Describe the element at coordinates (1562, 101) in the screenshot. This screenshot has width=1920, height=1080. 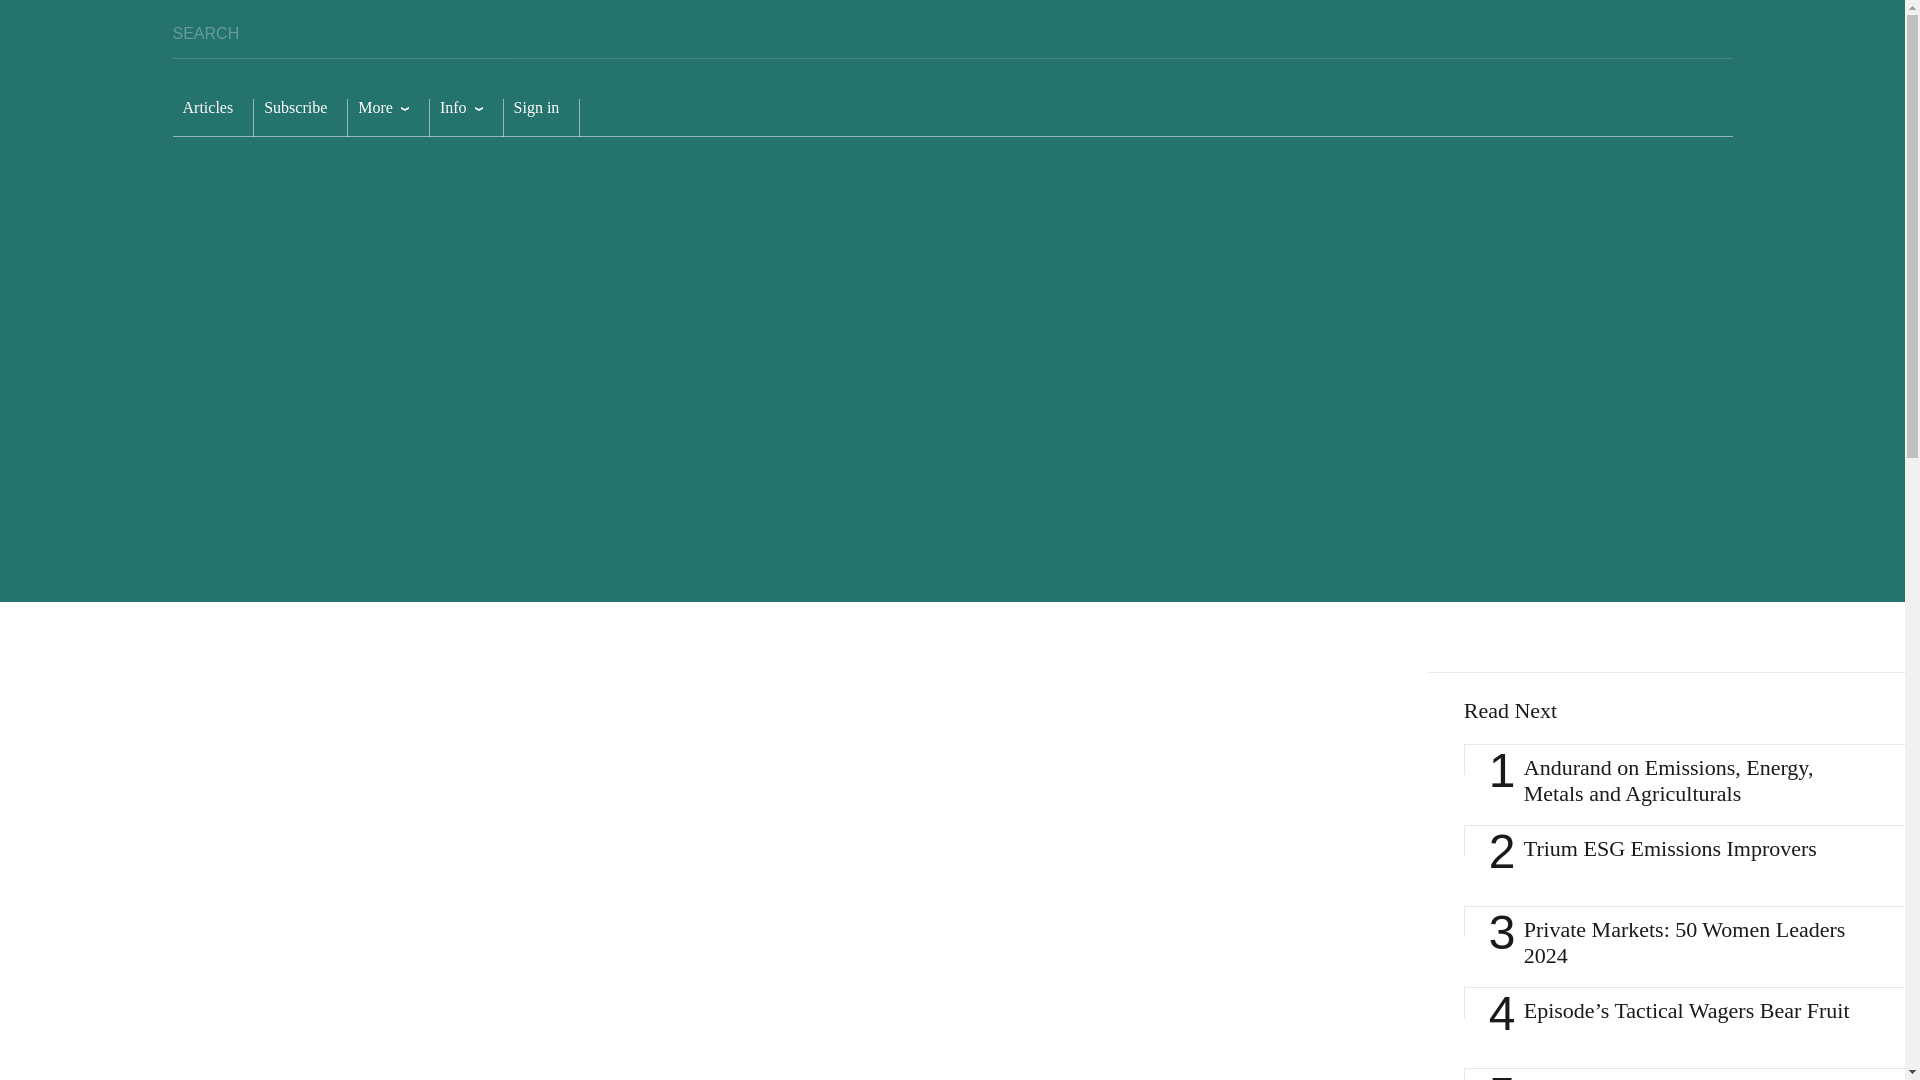
I see `The Hedge Fund Journal` at that location.